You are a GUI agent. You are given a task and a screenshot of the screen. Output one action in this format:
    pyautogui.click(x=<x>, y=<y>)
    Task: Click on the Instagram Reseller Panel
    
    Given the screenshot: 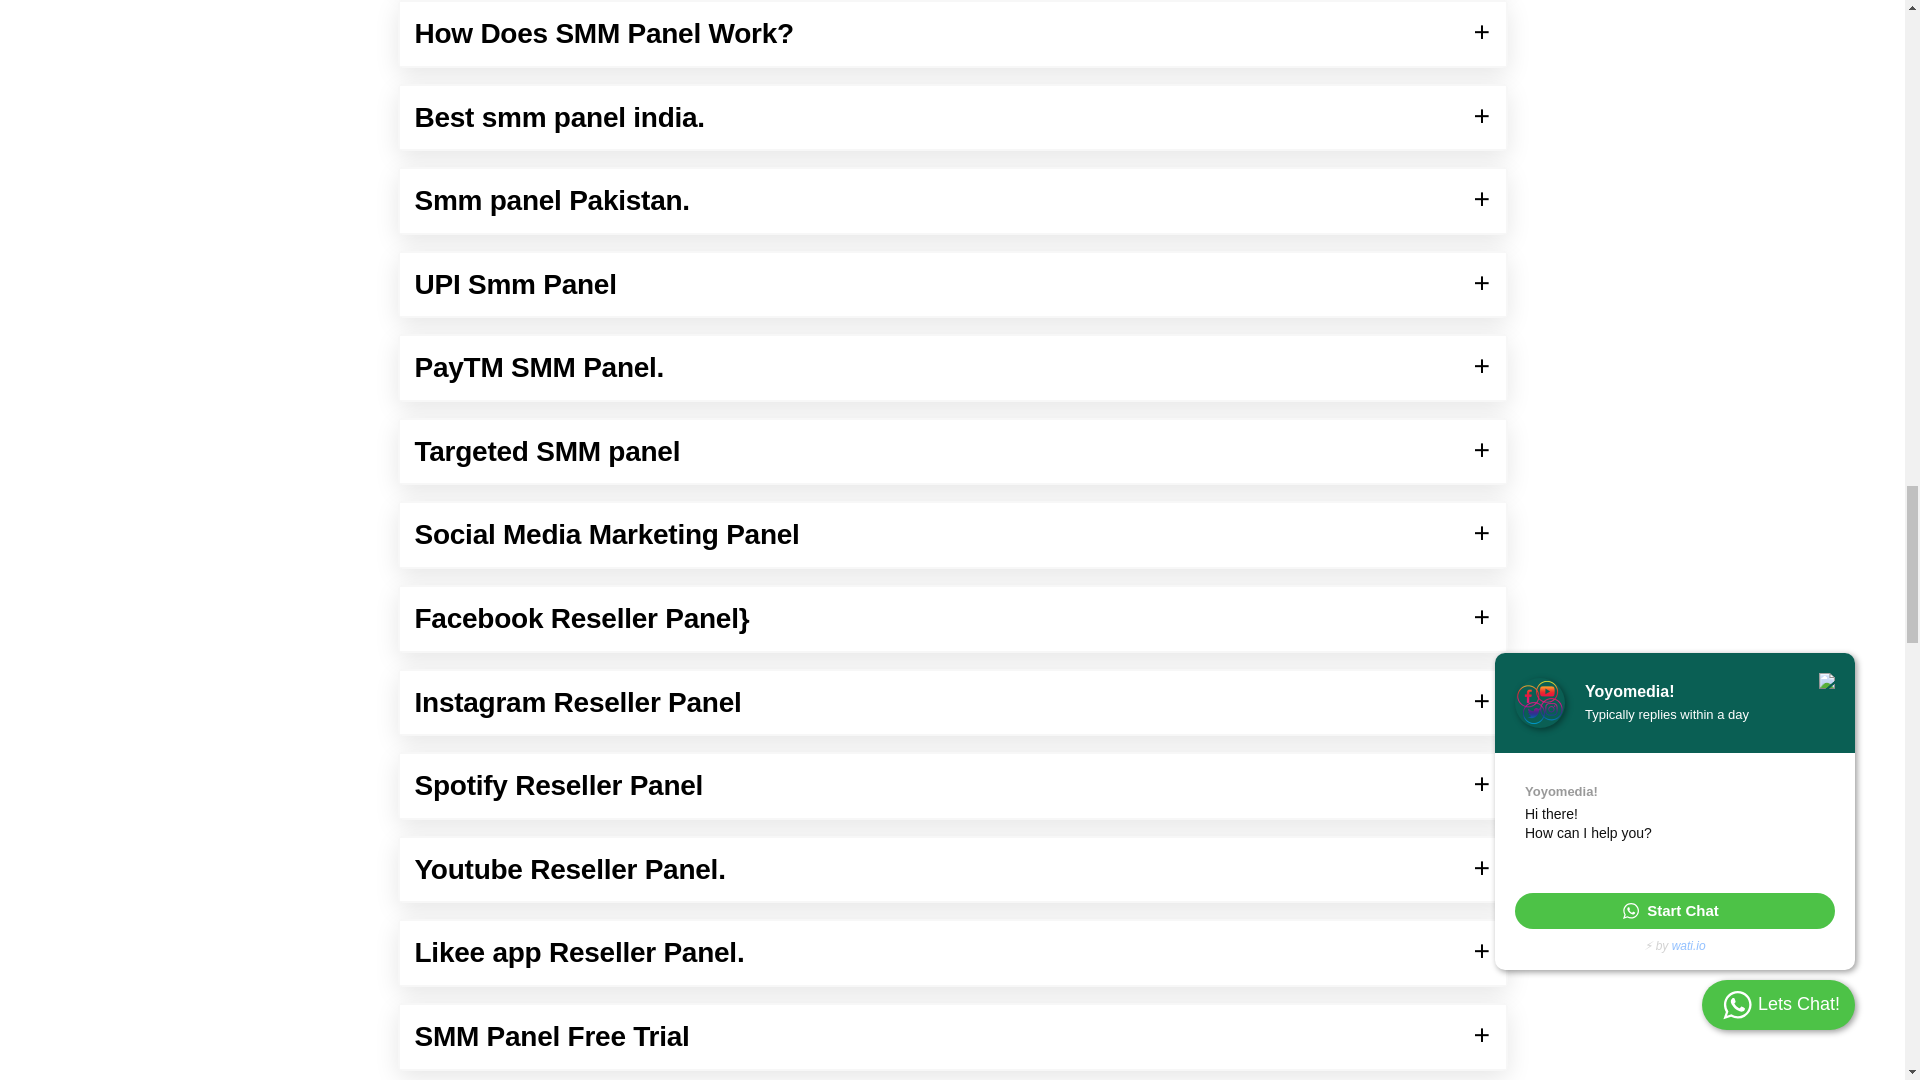 What is the action you would take?
    pyautogui.click(x=952, y=702)
    